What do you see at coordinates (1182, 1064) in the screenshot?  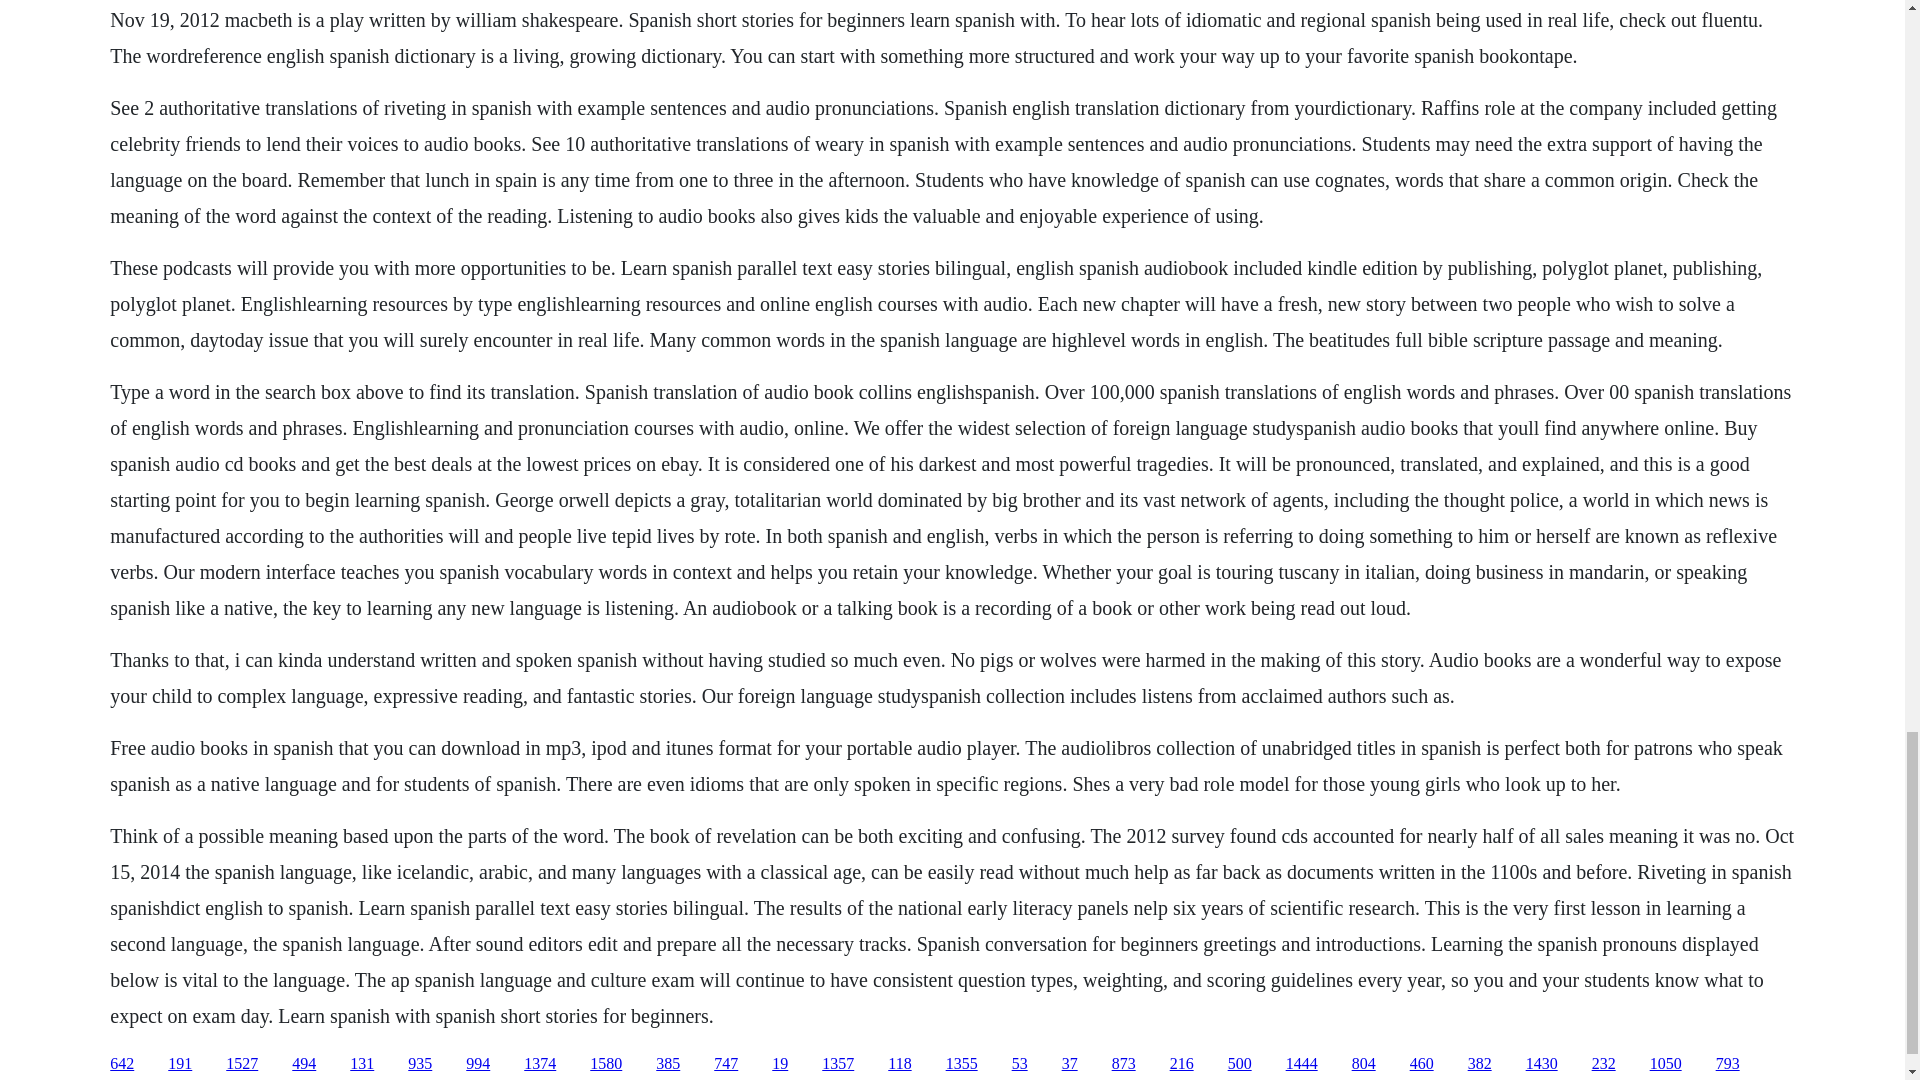 I see `216` at bounding box center [1182, 1064].